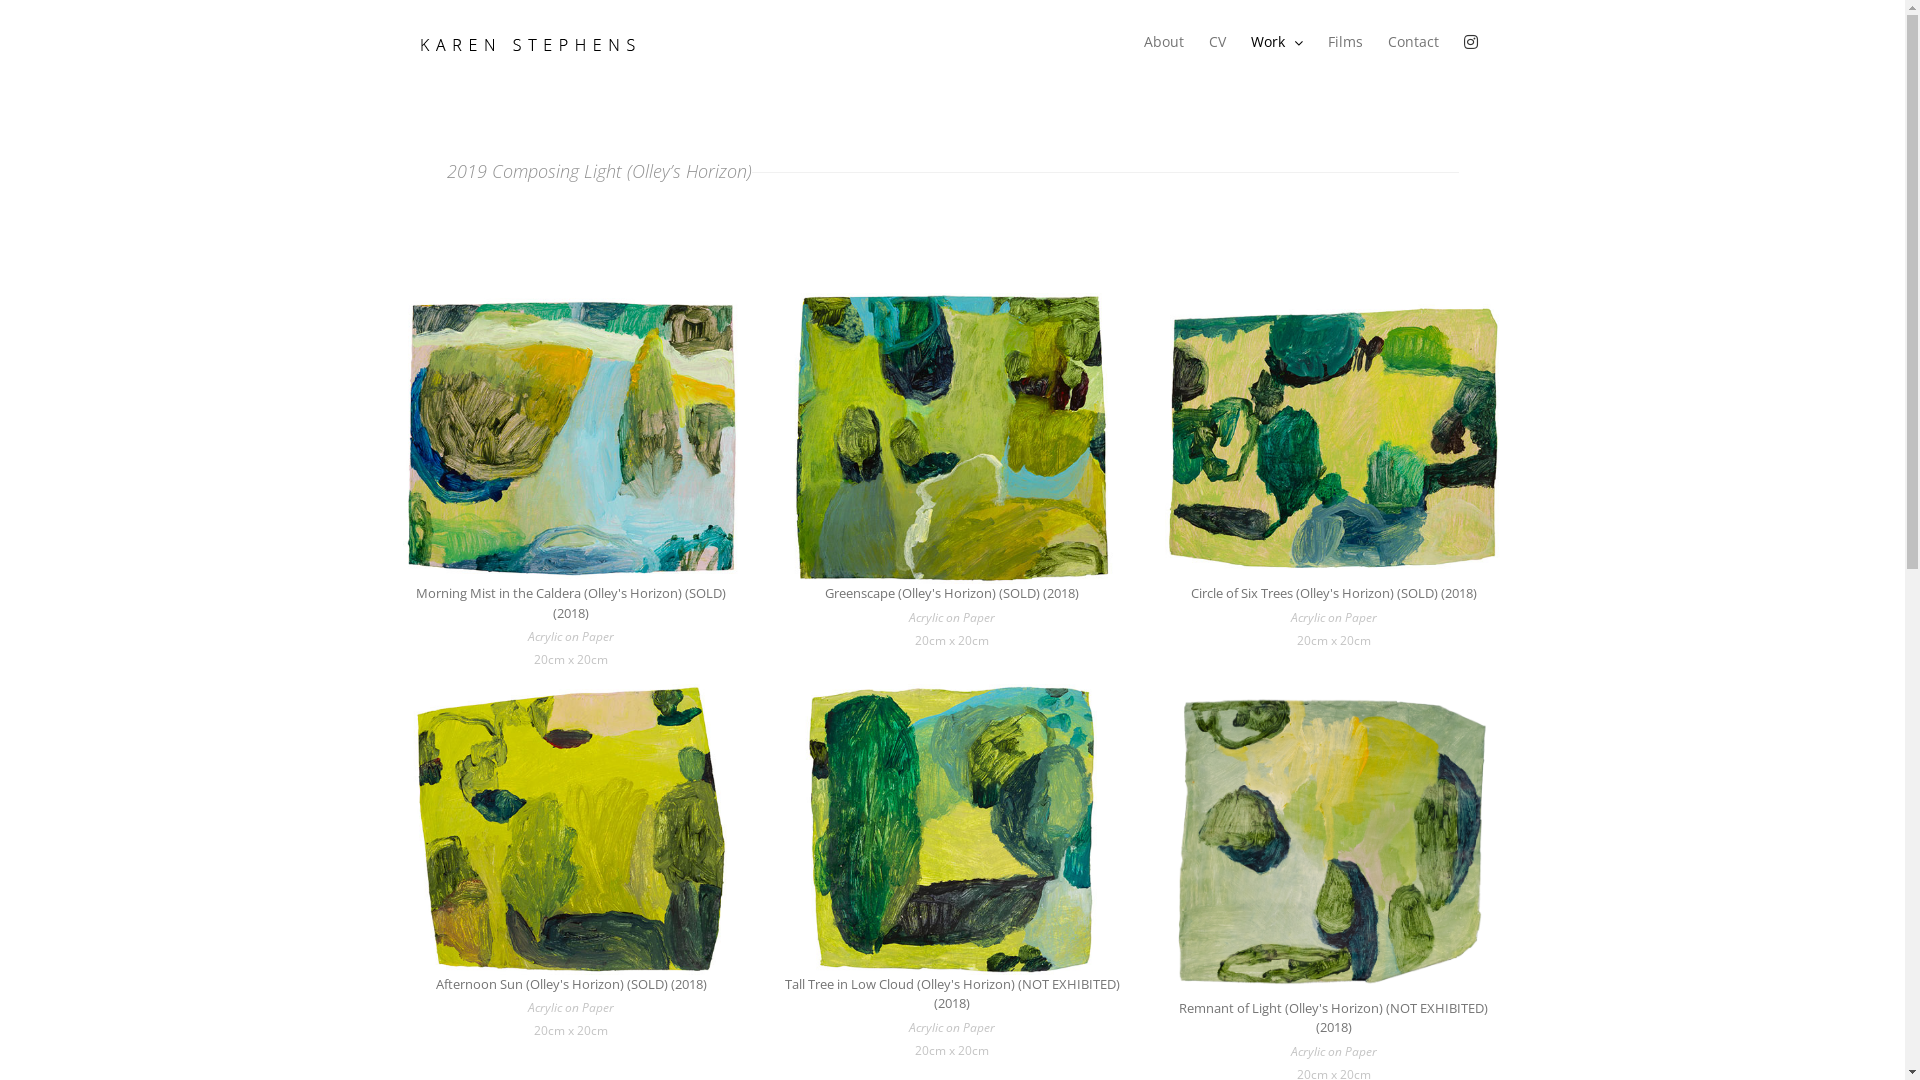 This screenshot has width=1920, height=1080. What do you see at coordinates (1346, 42) in the screenshot?
I see `Films` at bounding box center [1346, 42].